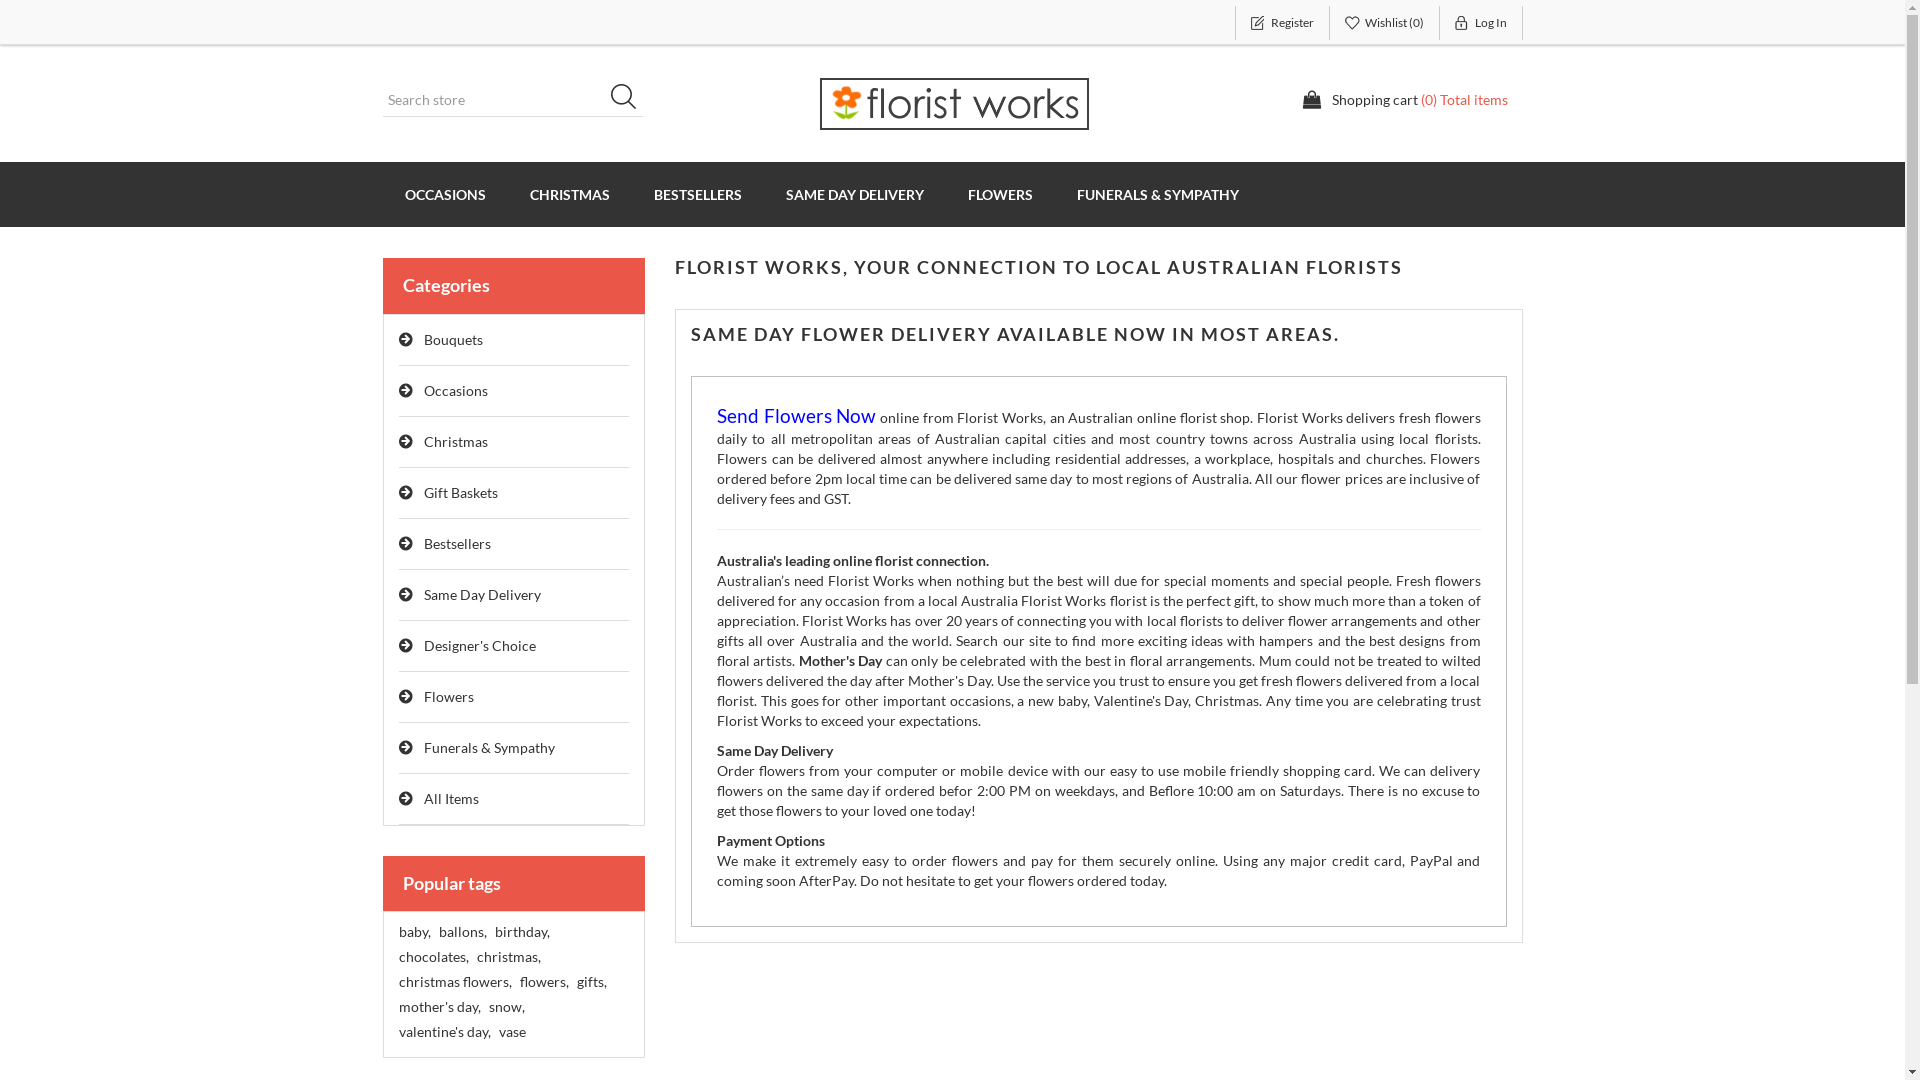 This screenshot has height=1080, width=1920. What do you see at coordinates (1157, 194) in the screenshot?
I see `FUNERALS & SYMPATHY` at bounding box center [1157, 194].